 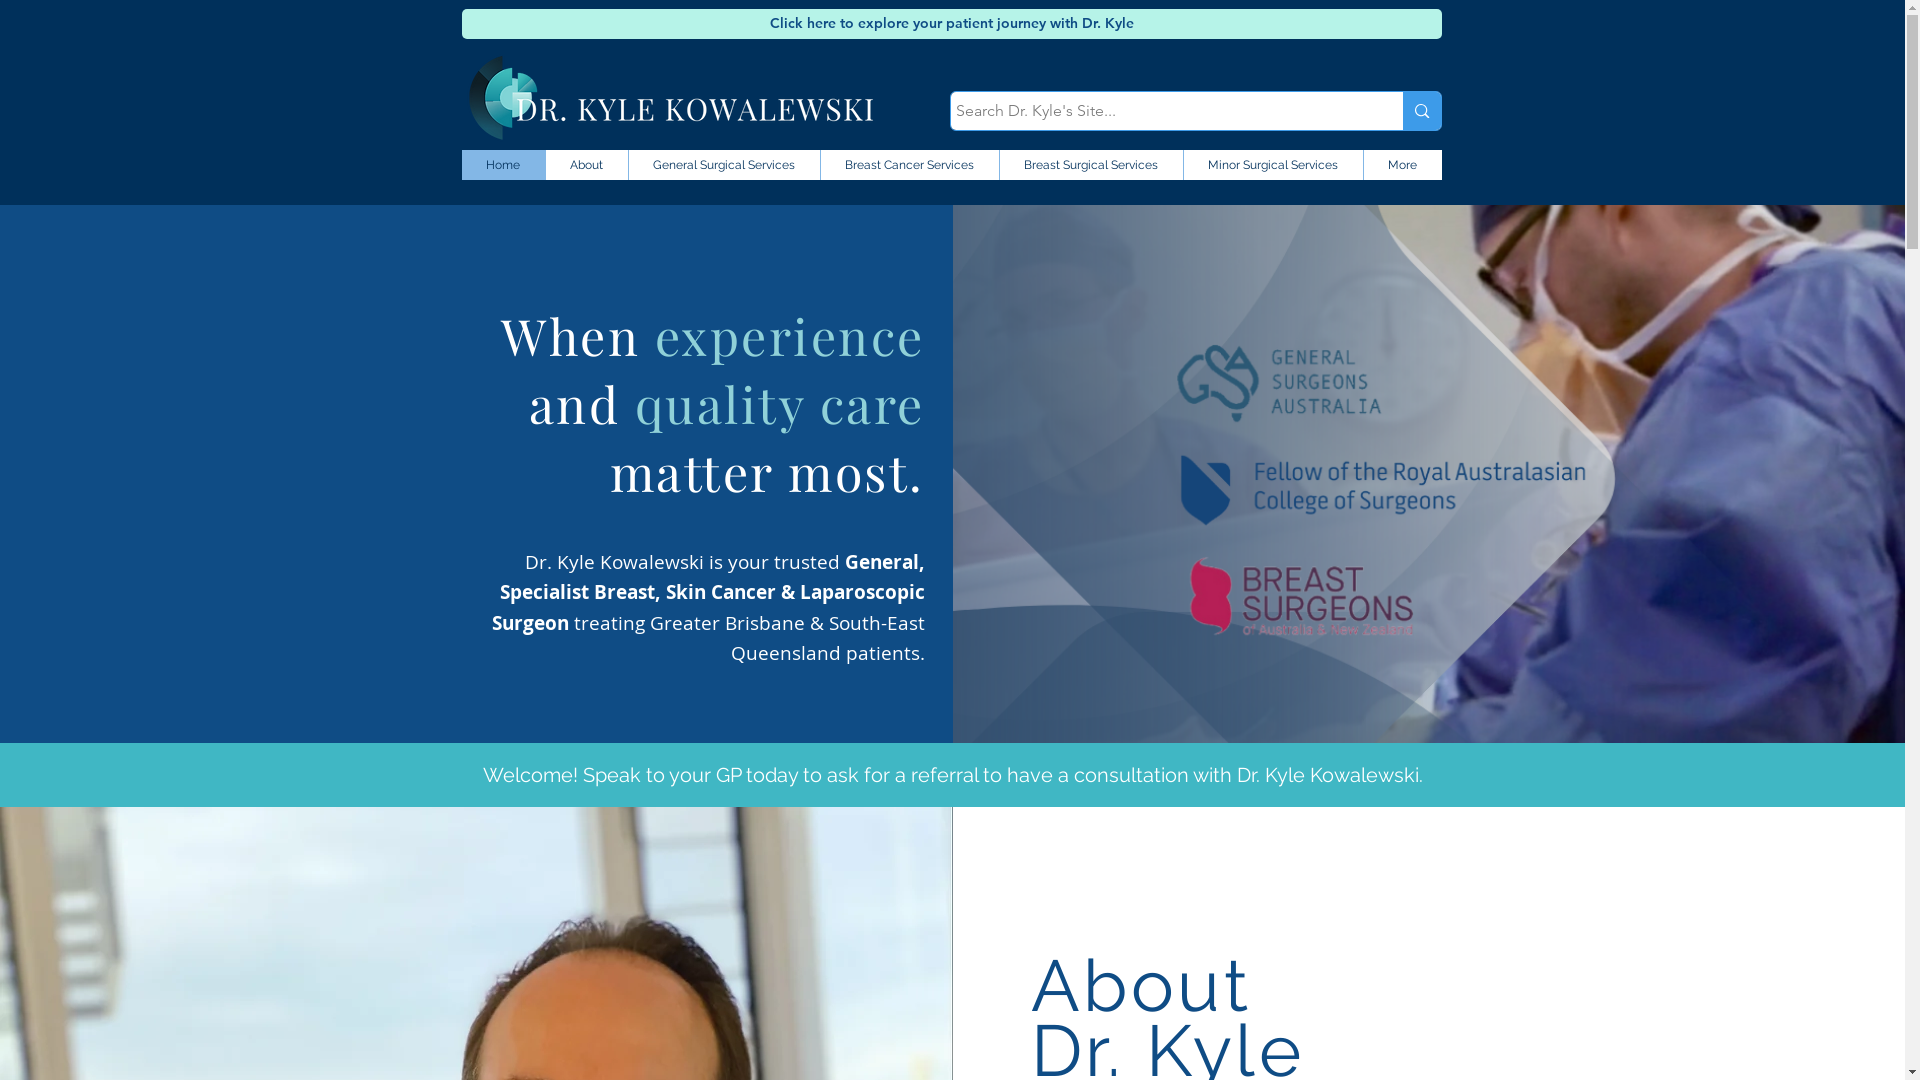 I want to click on Minor Surgical Services, so click(x=1272, y=165).